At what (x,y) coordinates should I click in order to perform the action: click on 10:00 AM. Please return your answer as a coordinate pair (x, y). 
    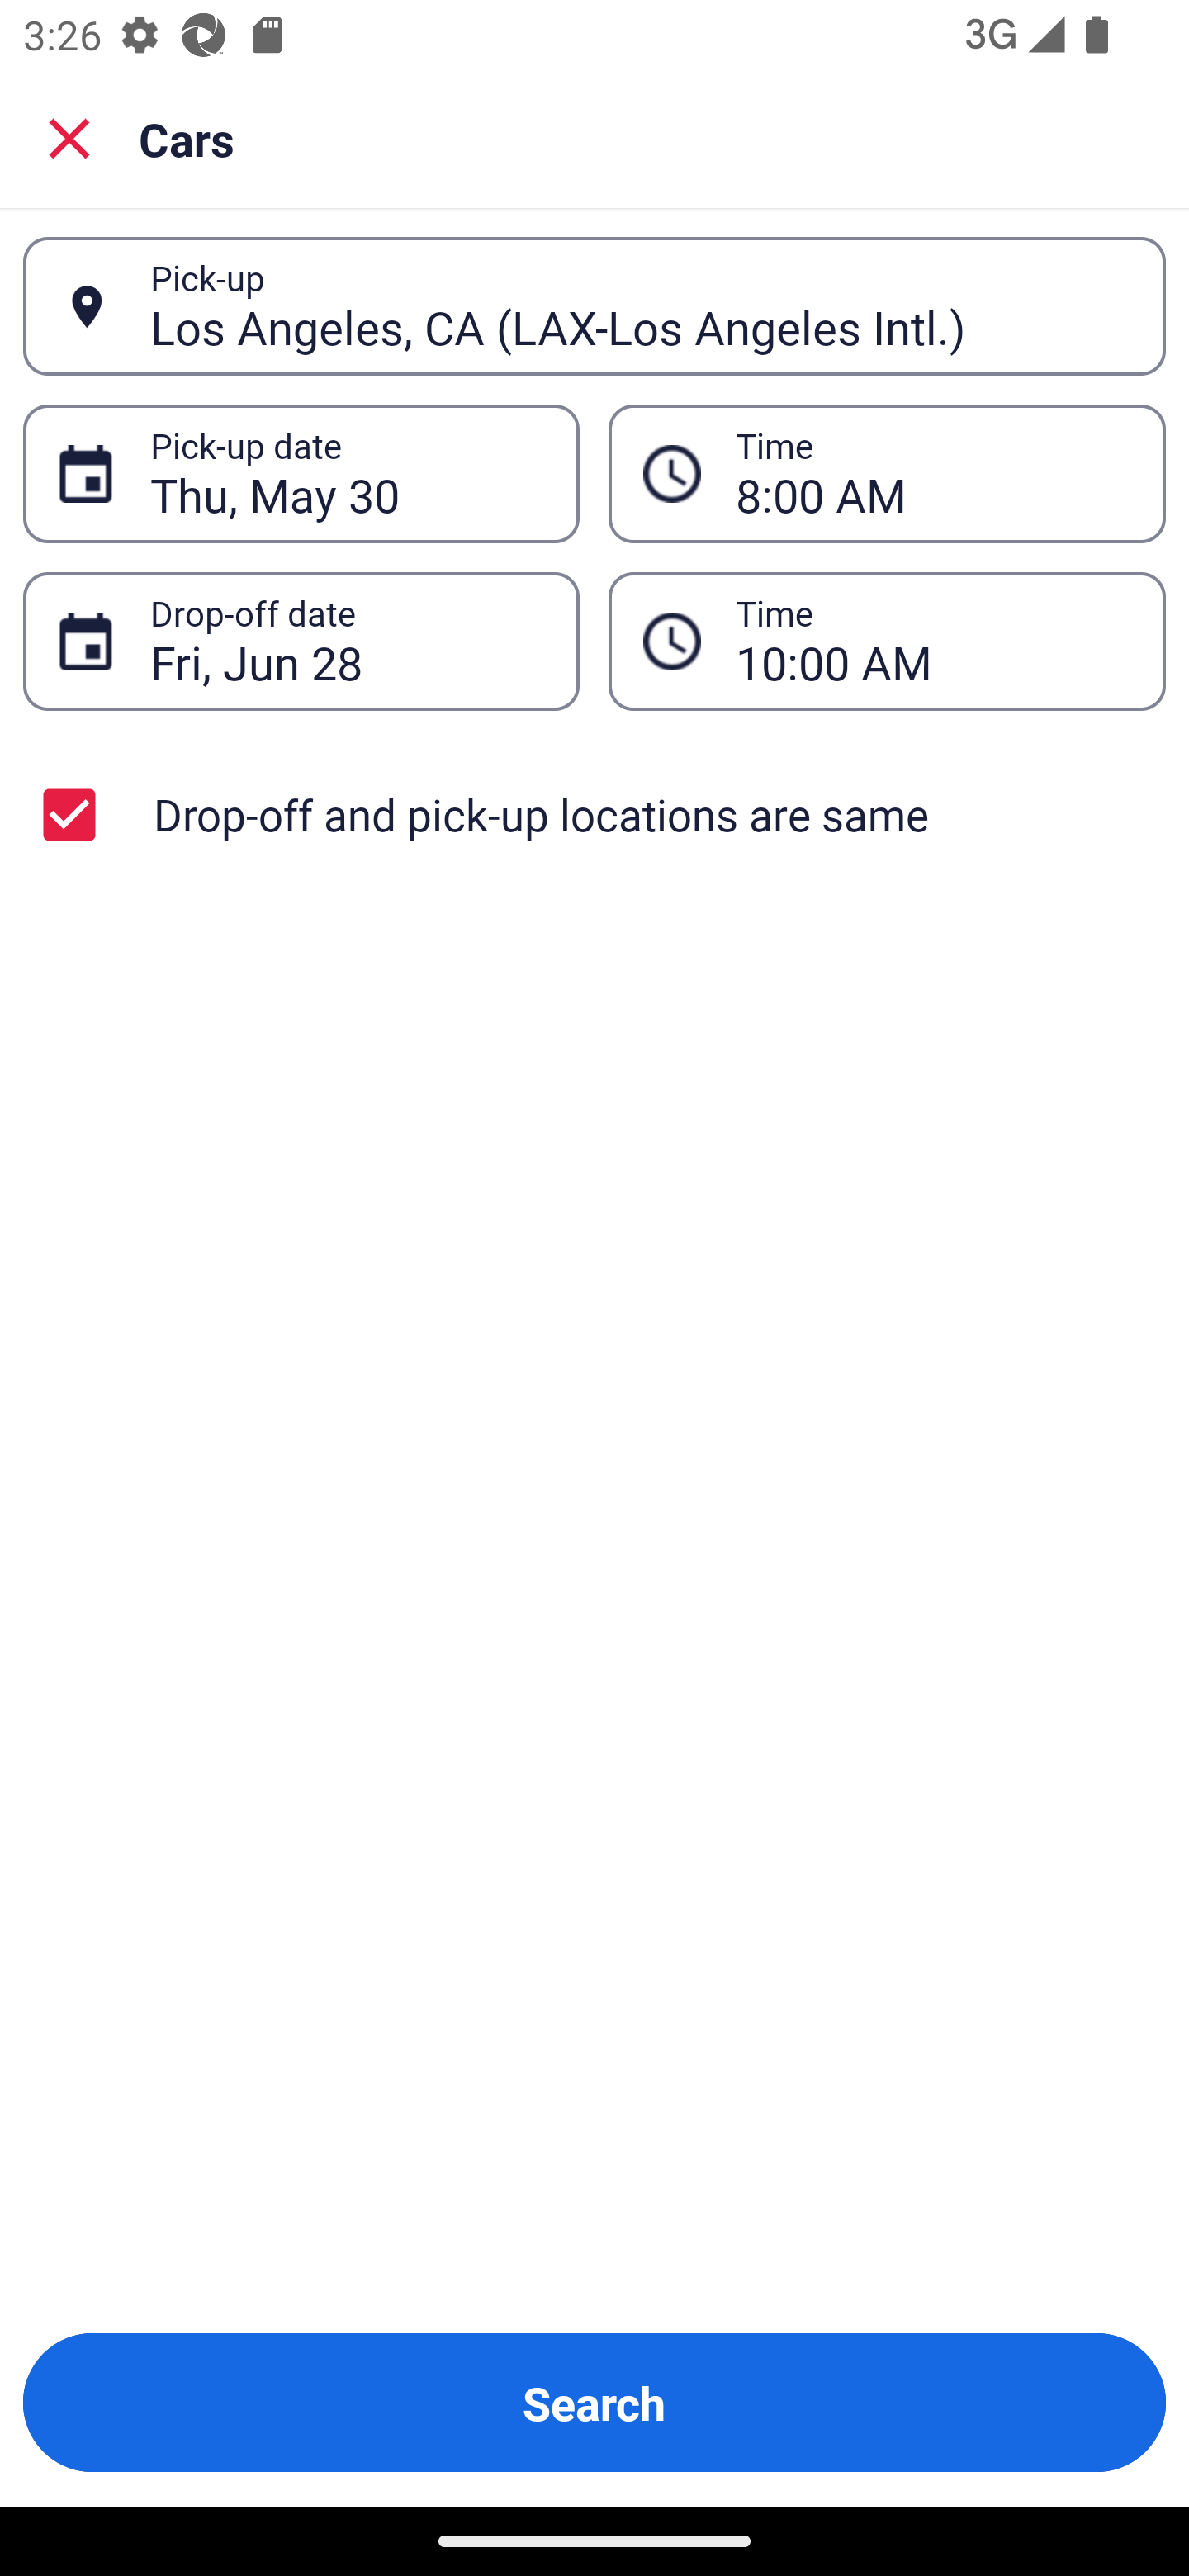
    Looking at the image, I should click on (887, 641).